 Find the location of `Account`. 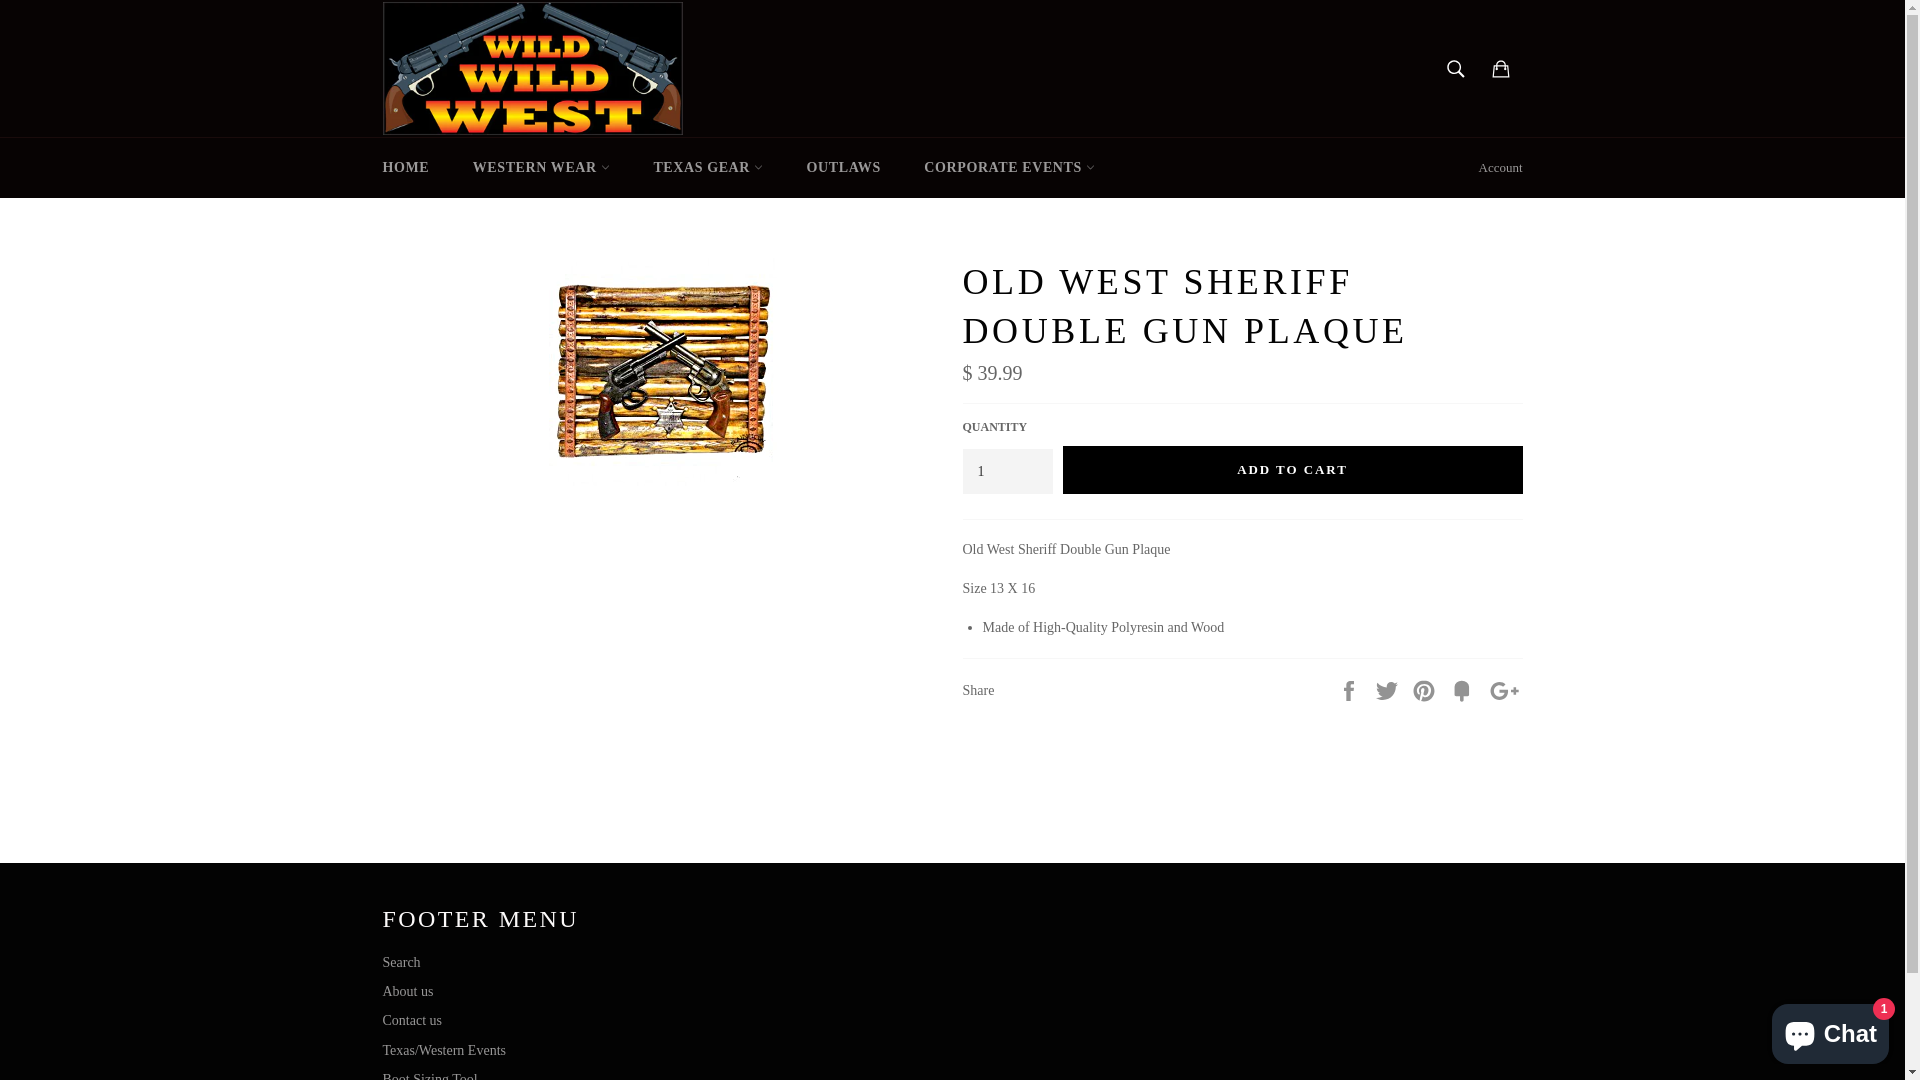

Account is located at coordinates (1500, 168).